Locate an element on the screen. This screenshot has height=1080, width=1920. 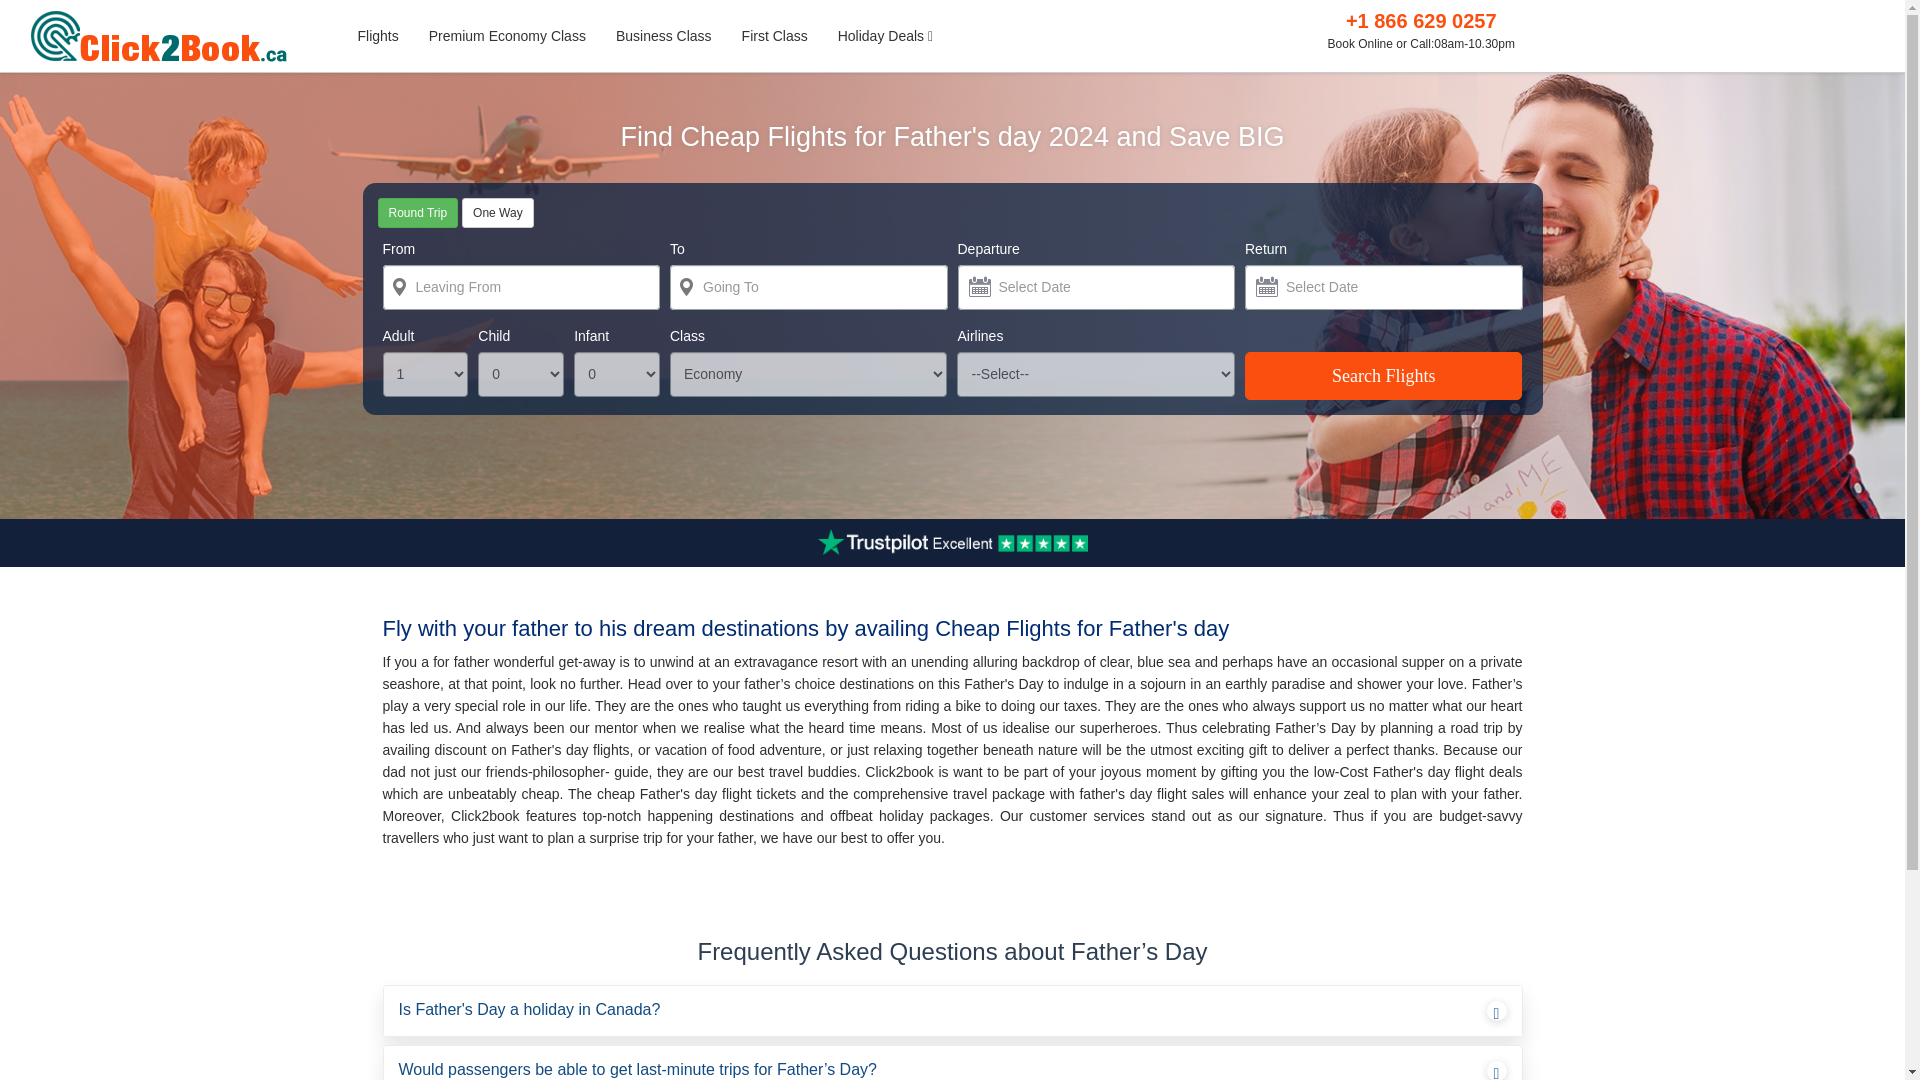
Business Class Flights is located at coordinates (664, 36).